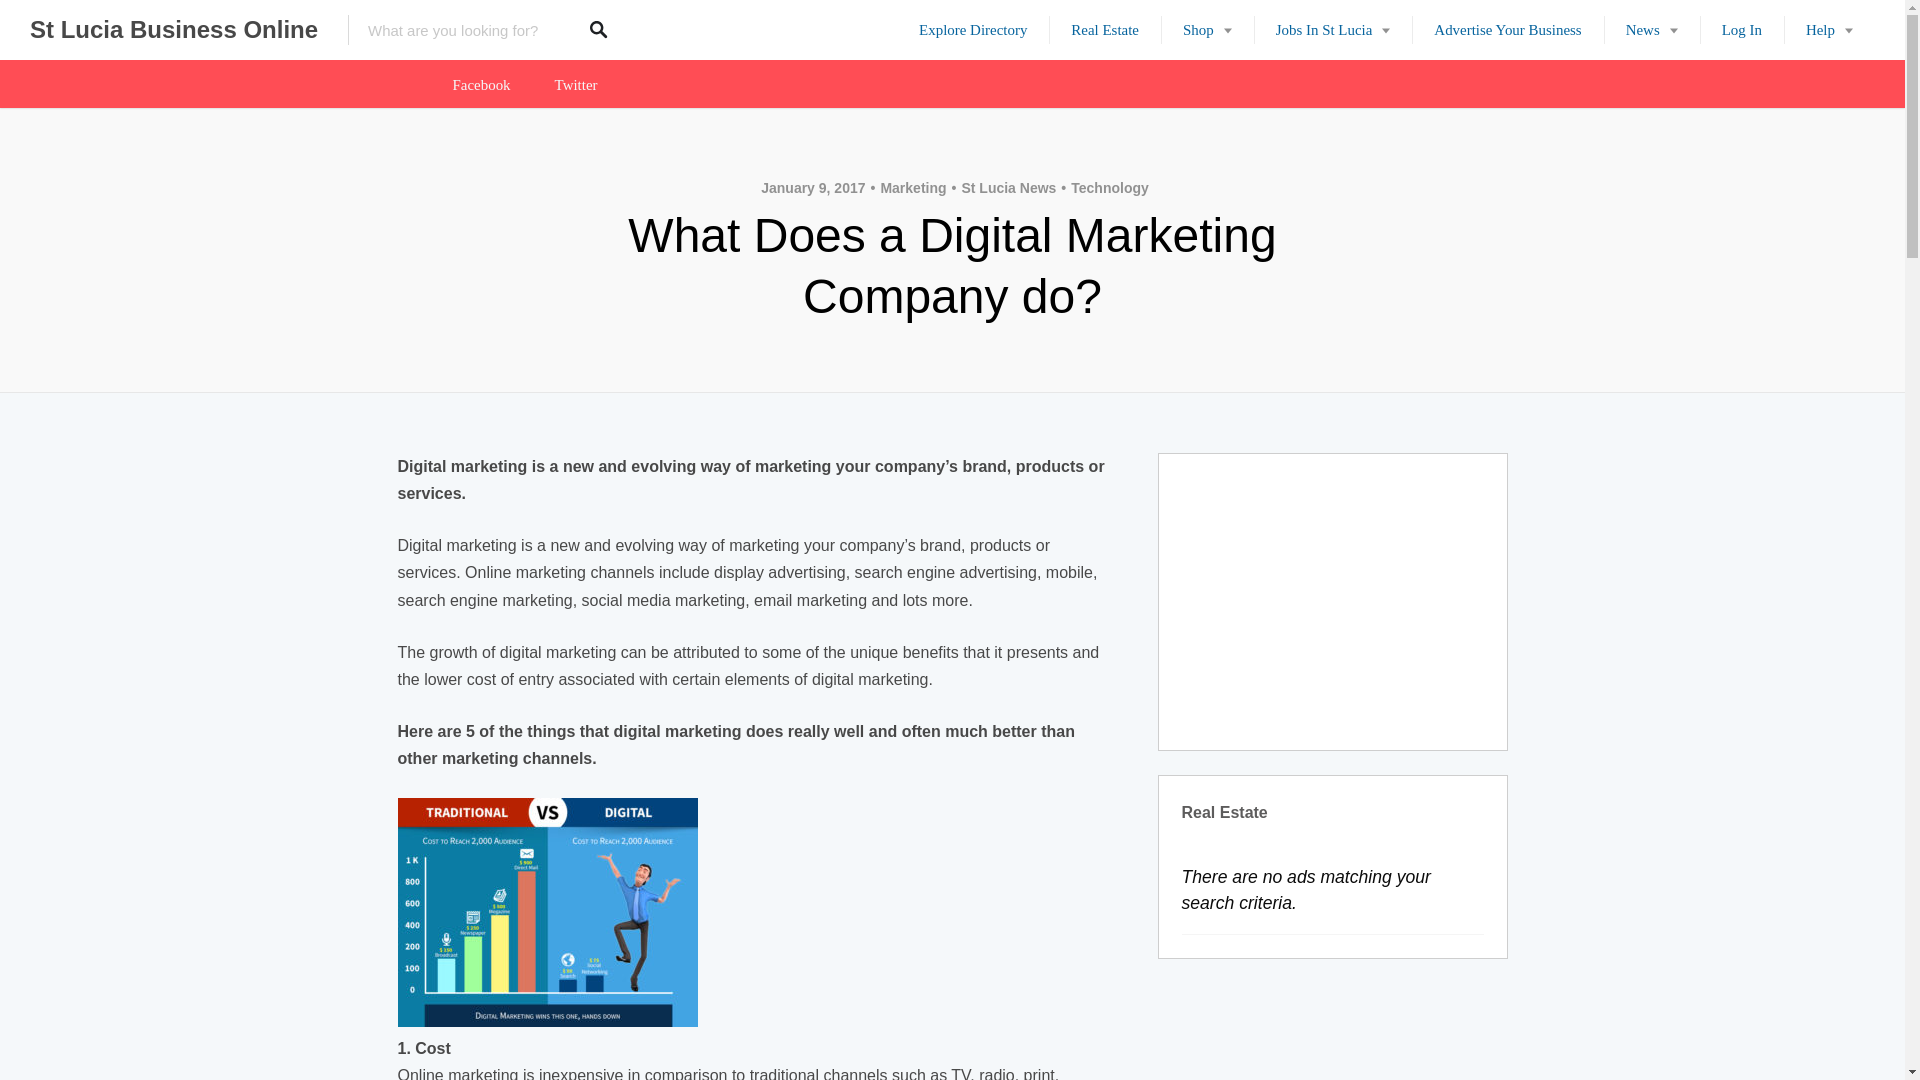 Image resolution: width=1920 pixels, height=1080 pixels. What do you see at coordinates (1333, 602) in the screenshot?
I see `Advertisement` at bounding box center [1333, 602].